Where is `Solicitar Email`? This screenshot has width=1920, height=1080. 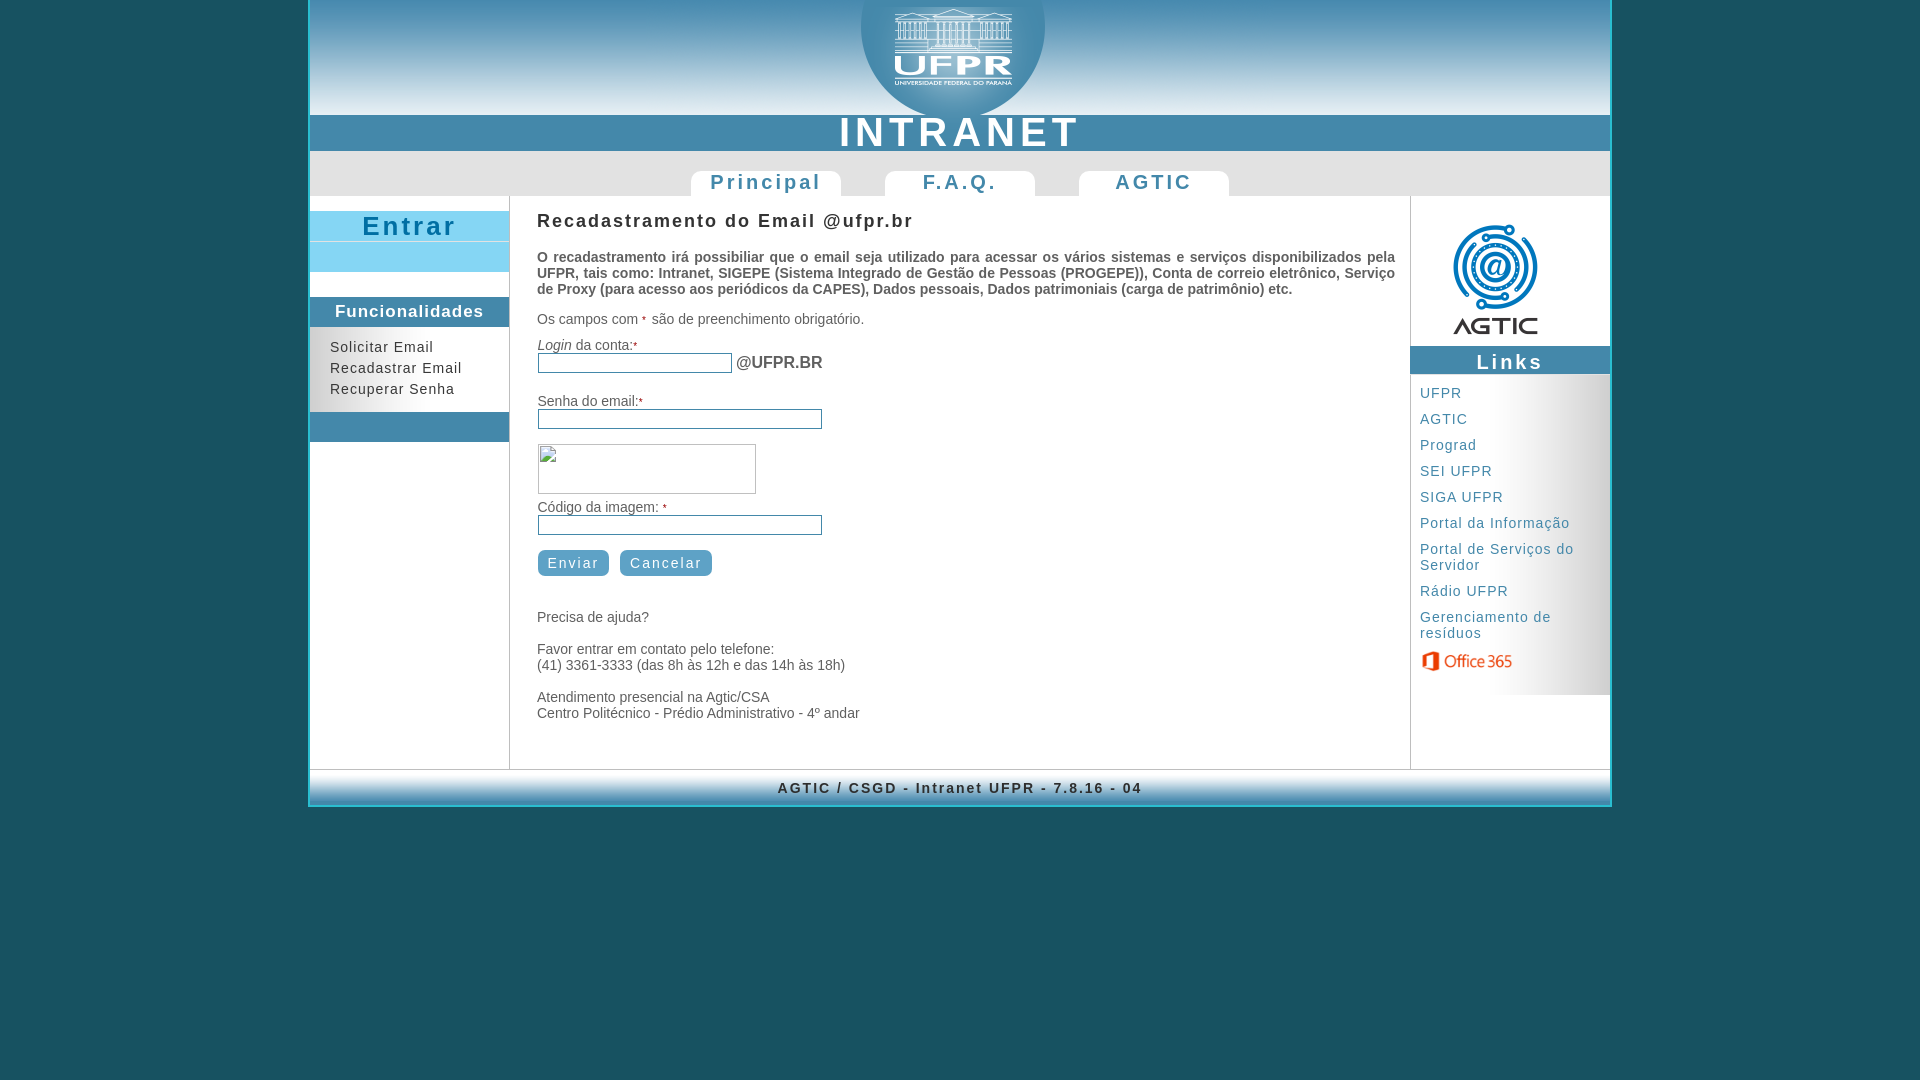
Solicitar Email is located at coordinates (382, 347).